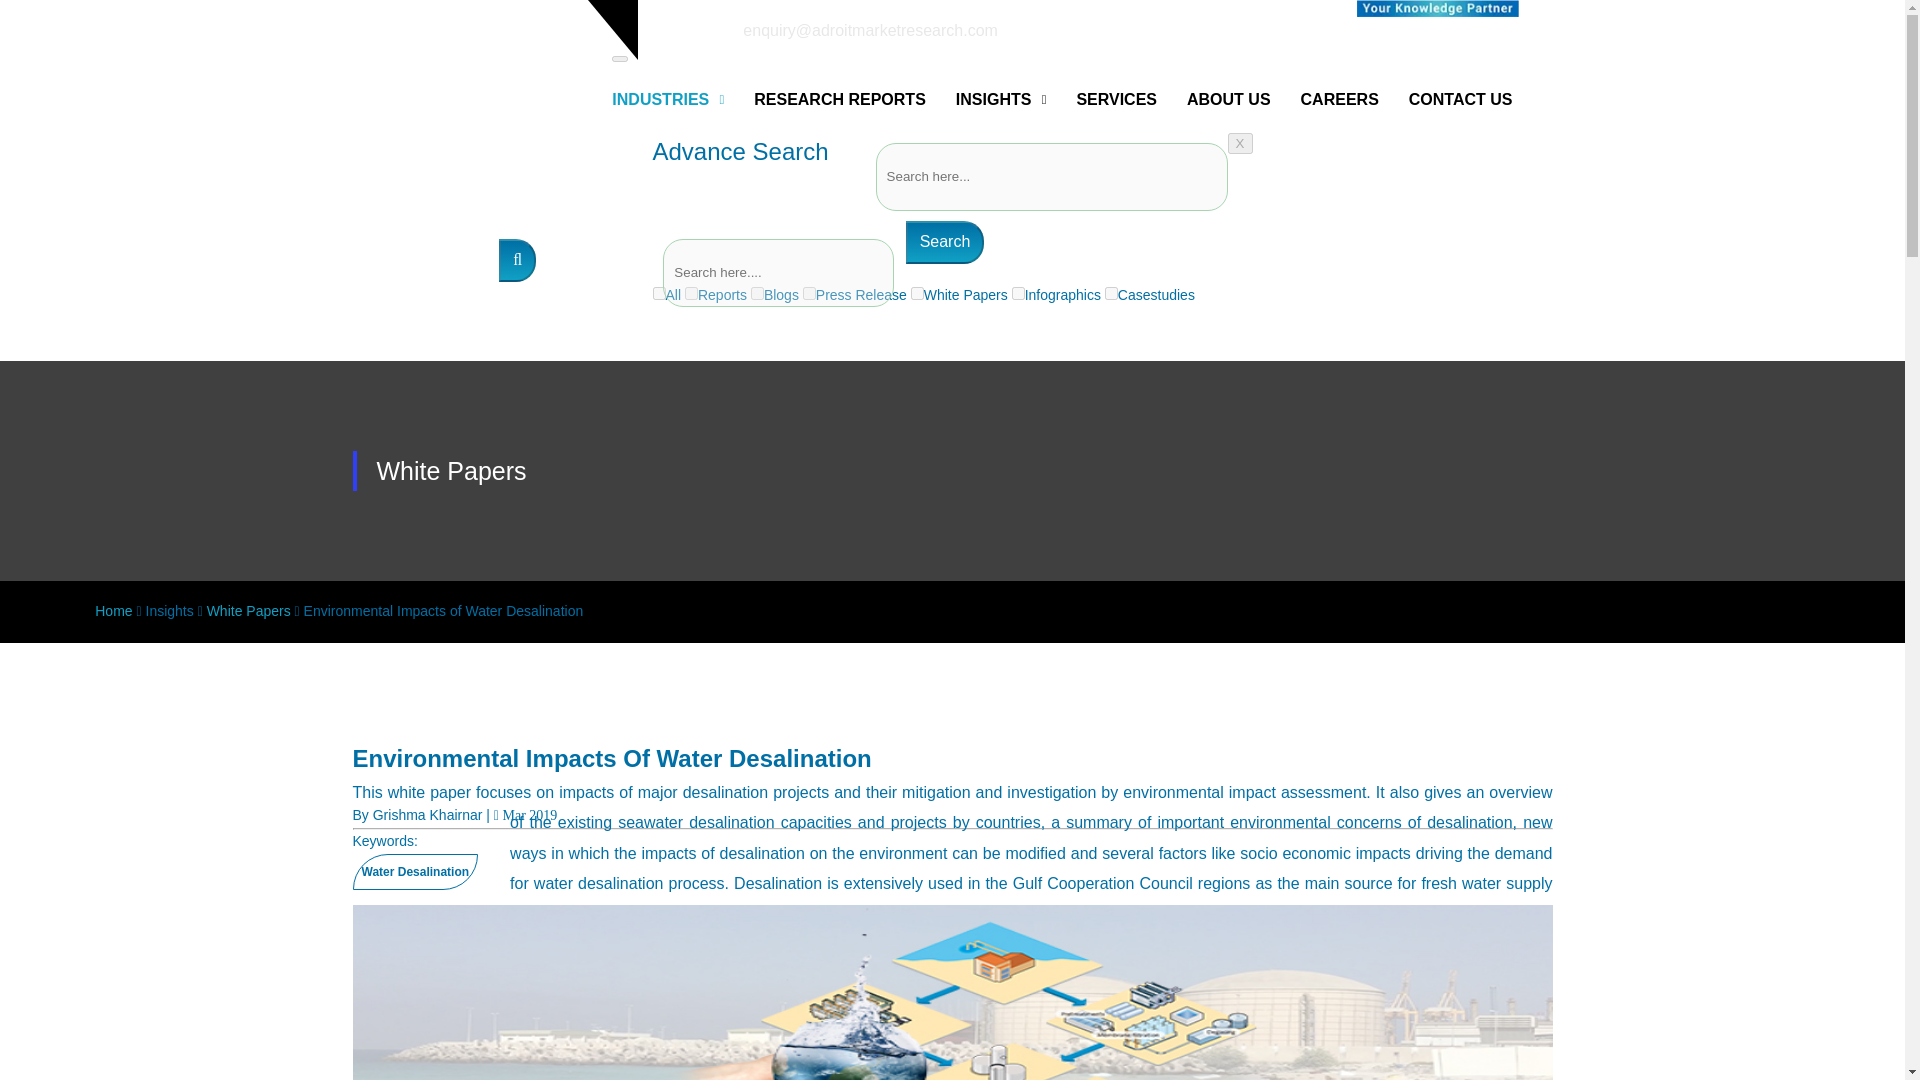 This screenshot has height=1080, width=1920. I want to click on casestudies, so click(1111, 294).